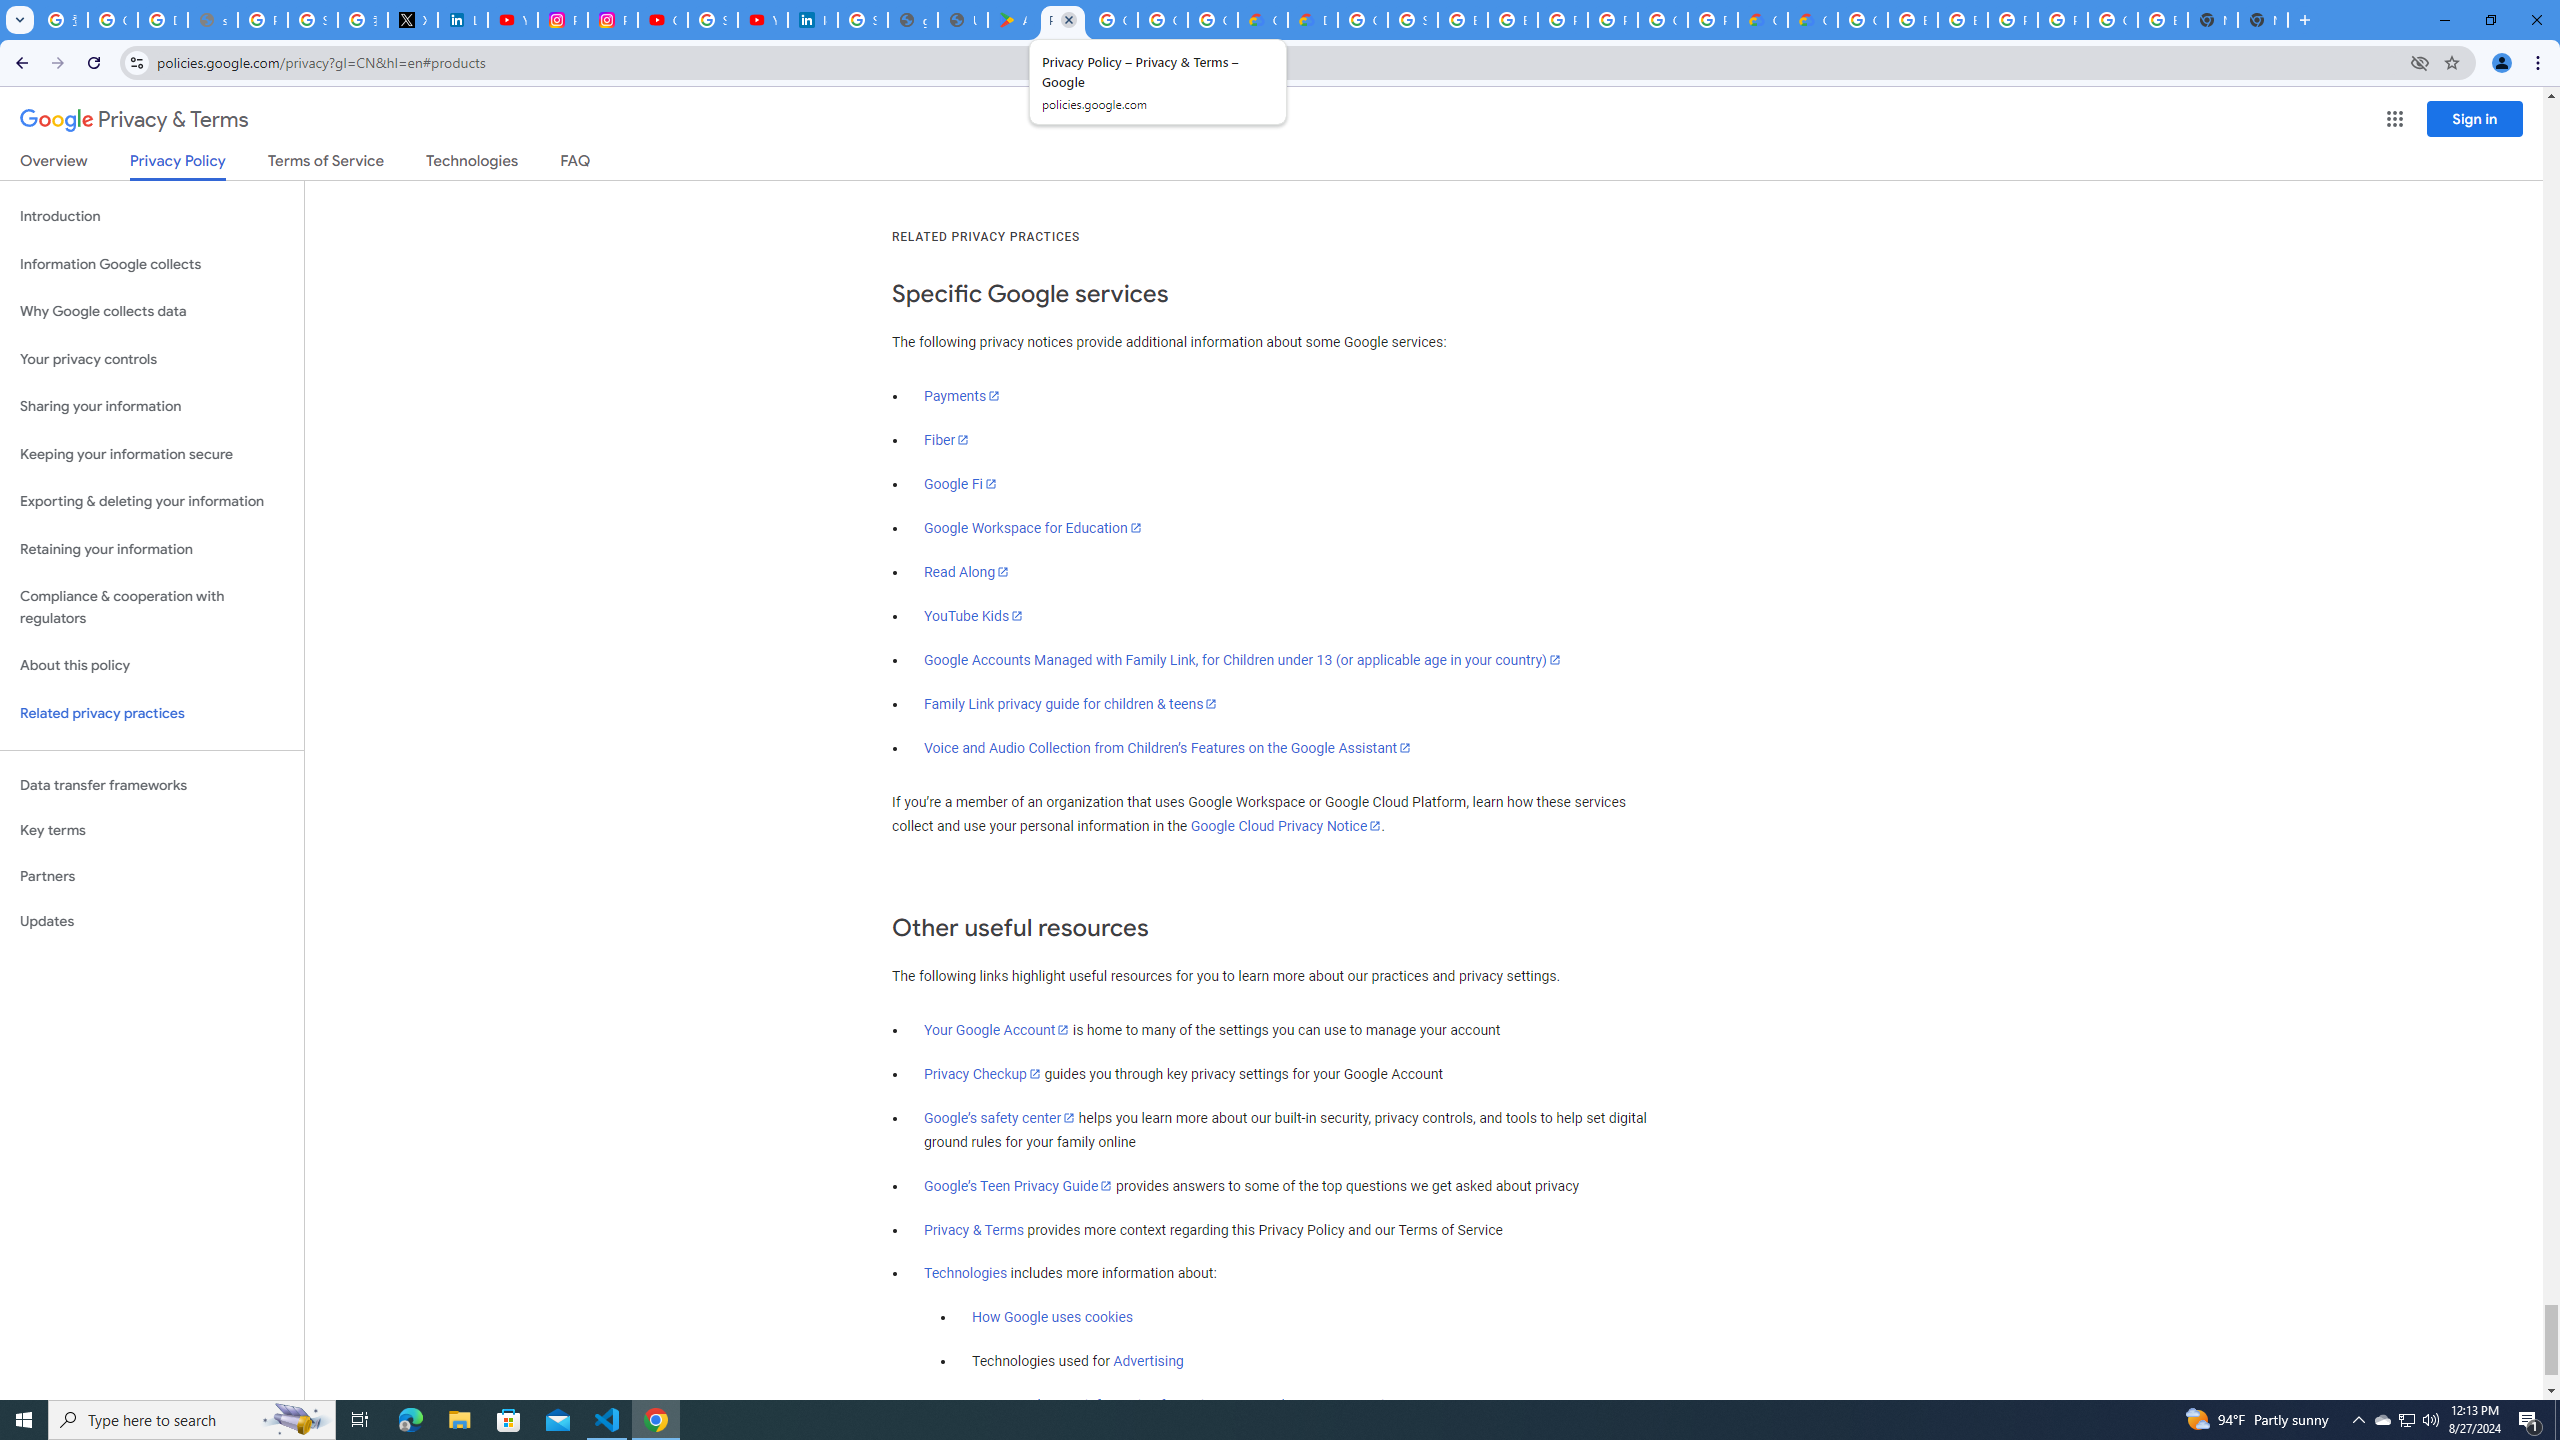  Describe the element at coordinates (960, 484) in the screenshot. I see `Google Fi` at that location.